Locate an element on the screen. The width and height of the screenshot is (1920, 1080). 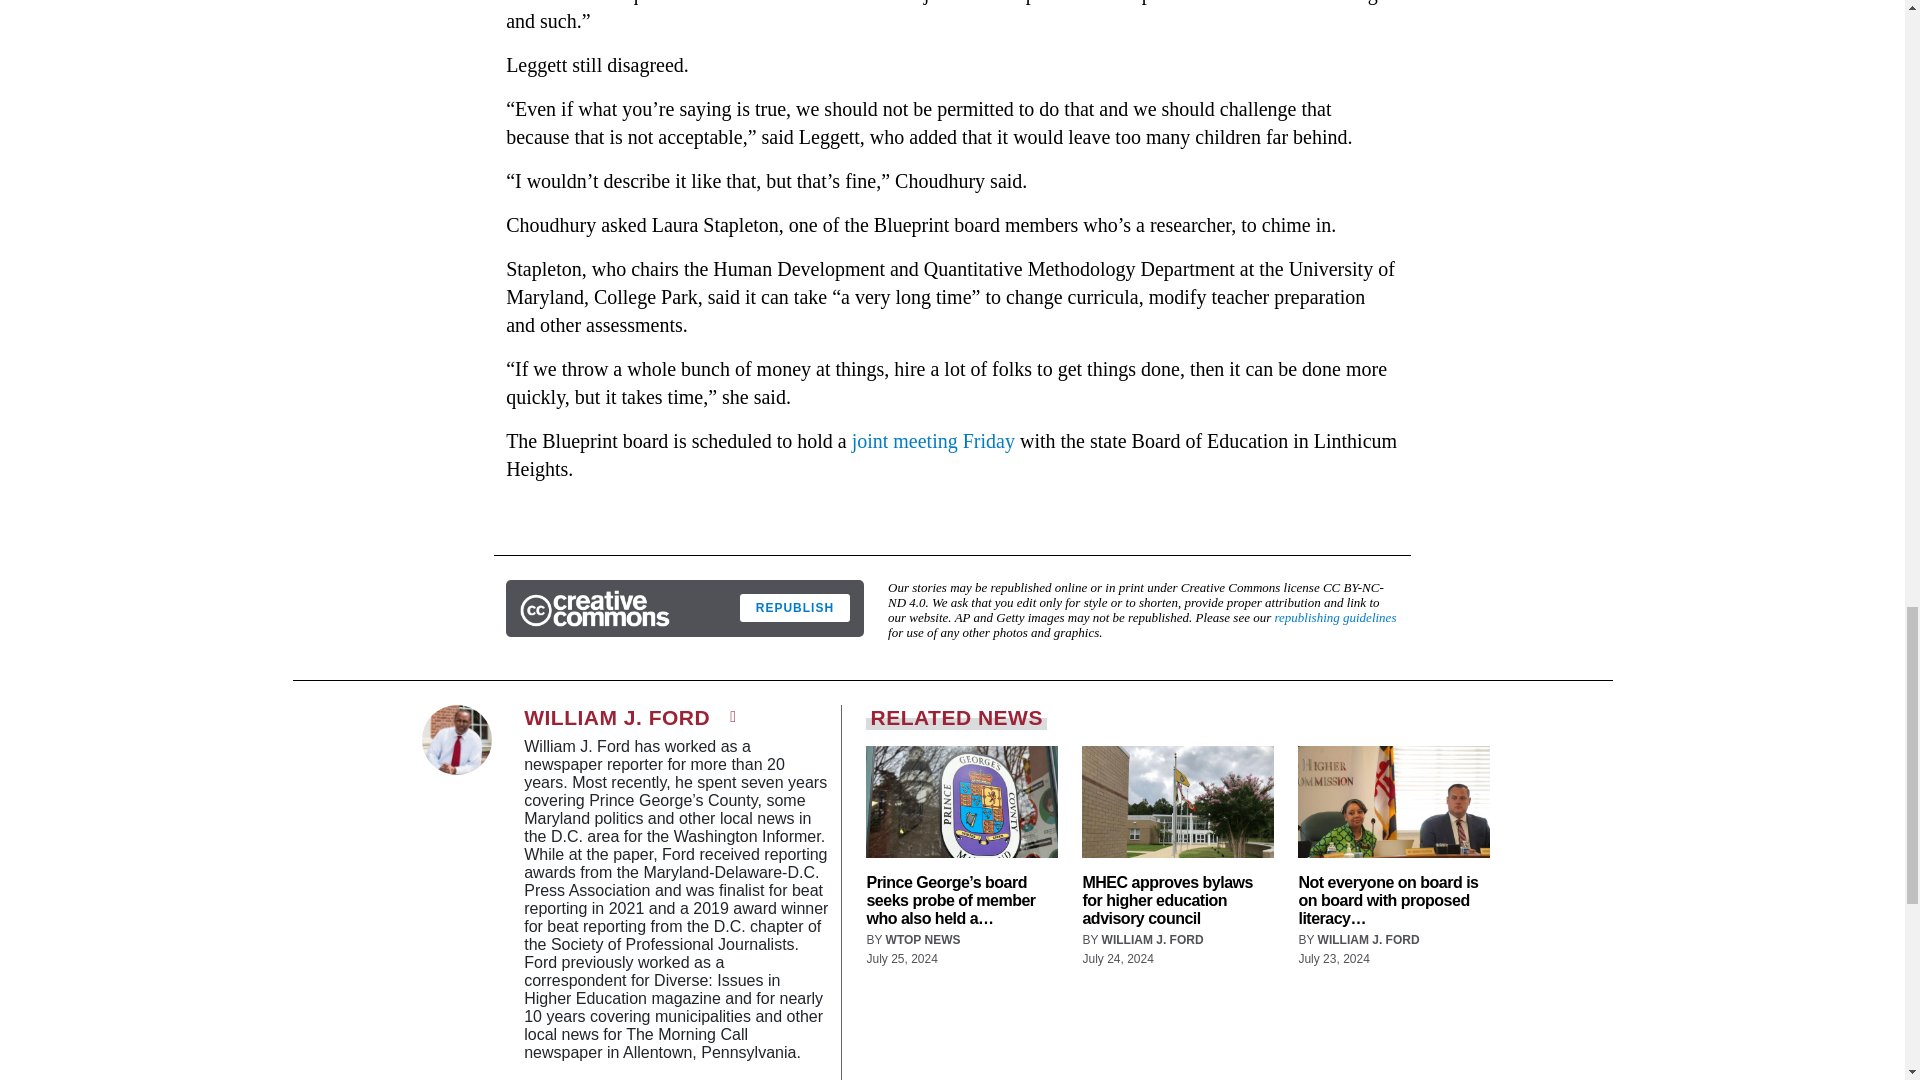
Posts by William J. Ford is located at coordinates (1368, 940).